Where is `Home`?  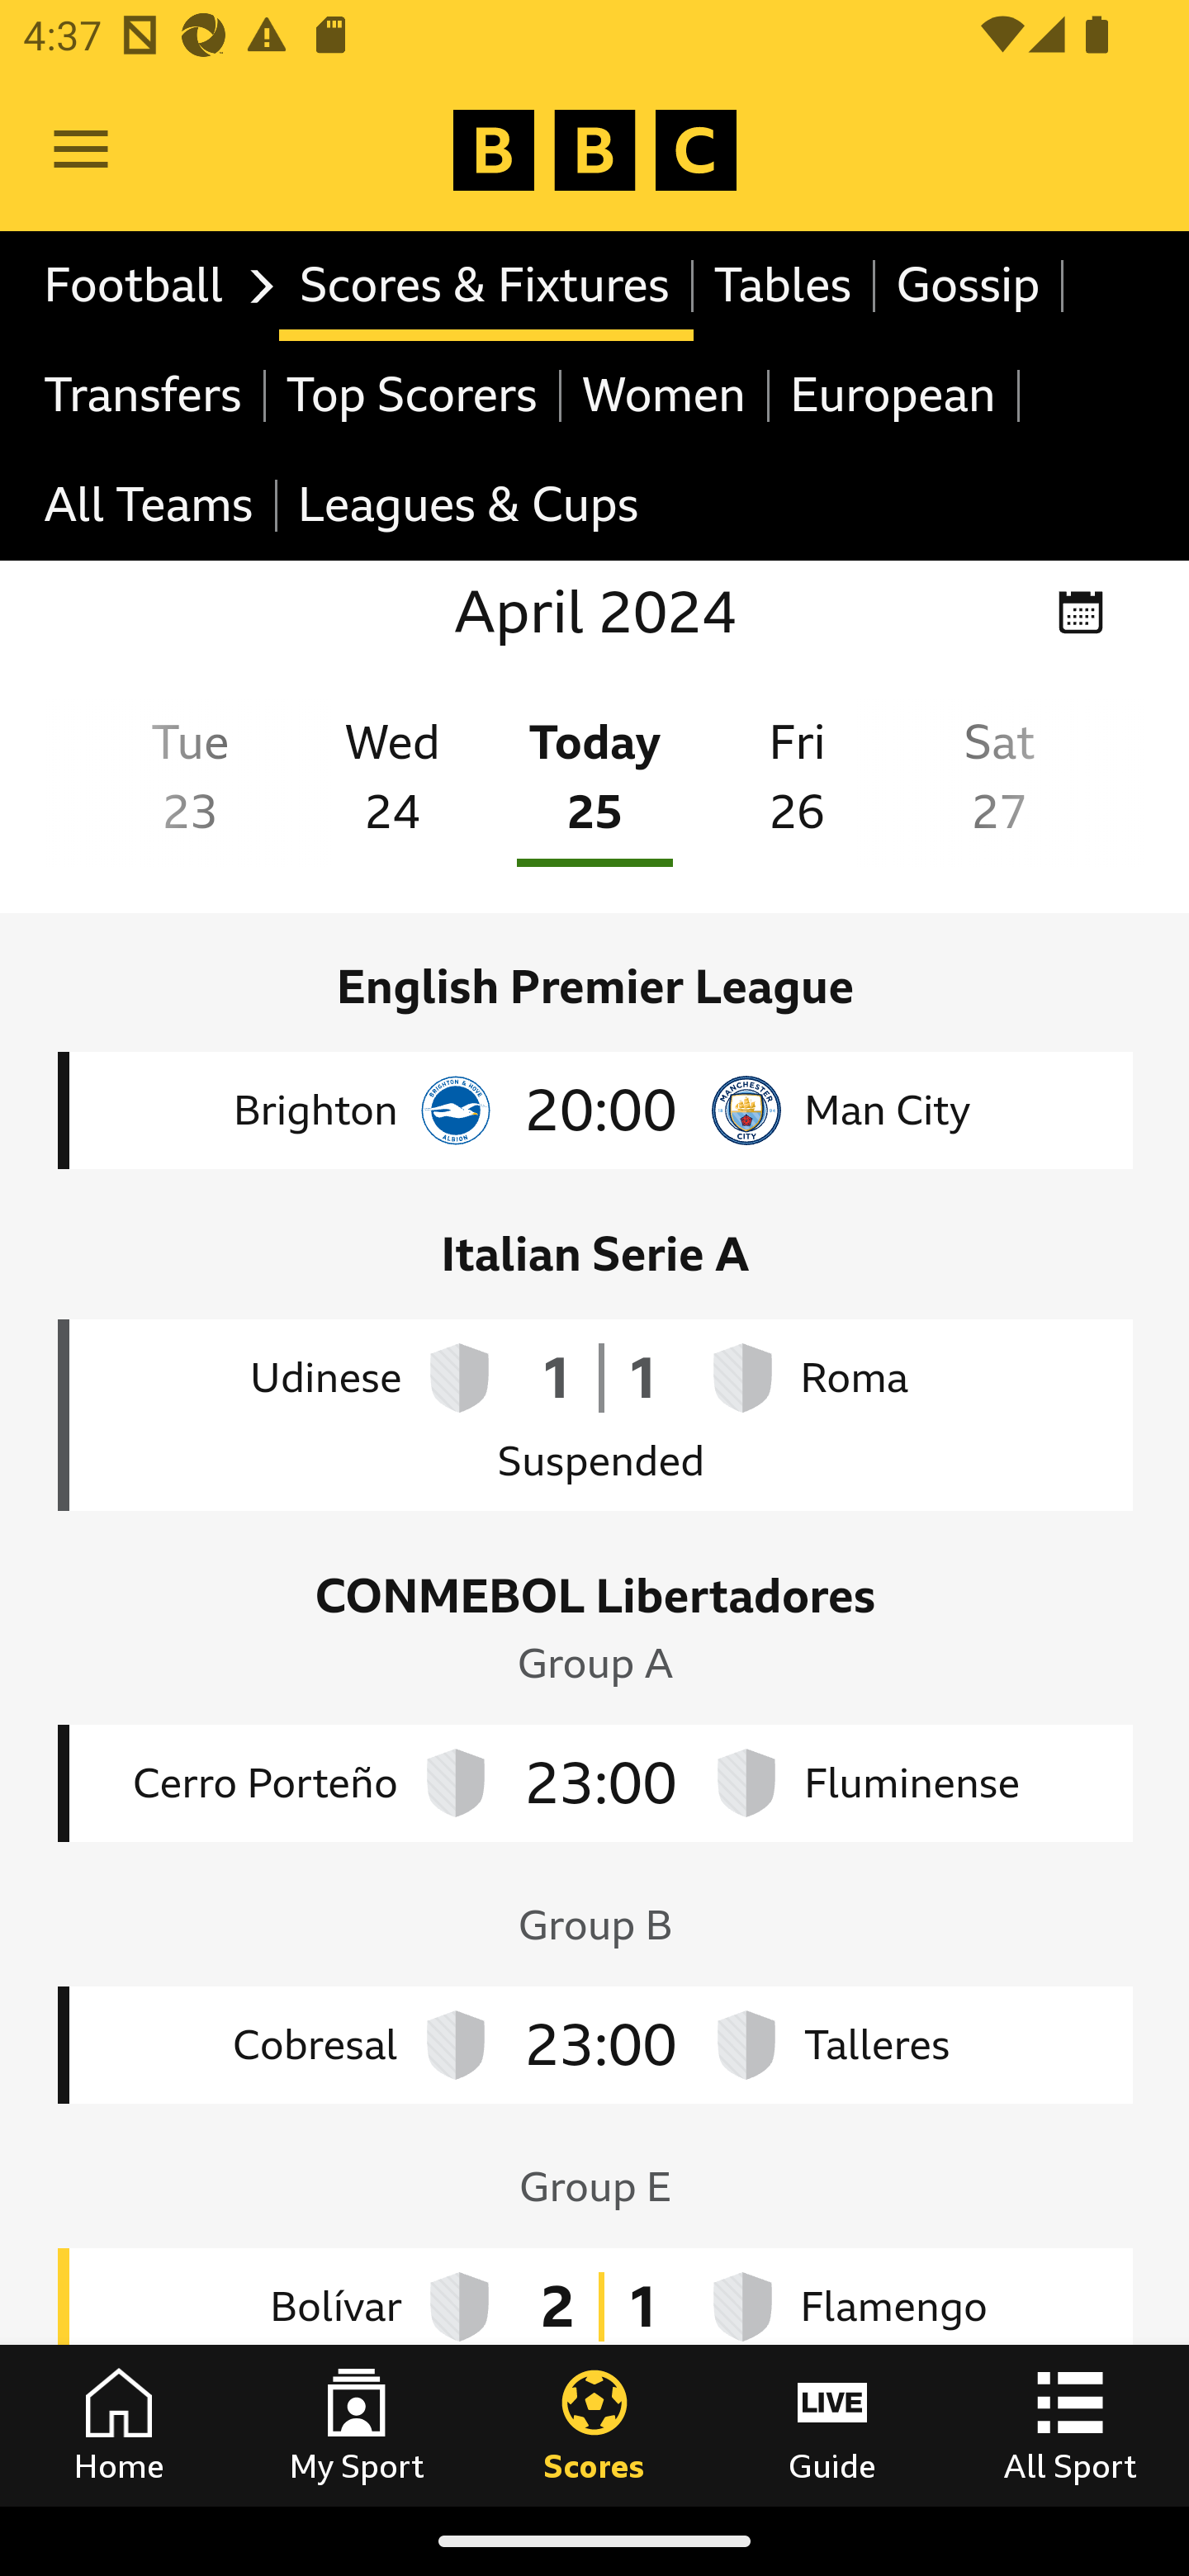 Home is located at coordinates (119, 2425).